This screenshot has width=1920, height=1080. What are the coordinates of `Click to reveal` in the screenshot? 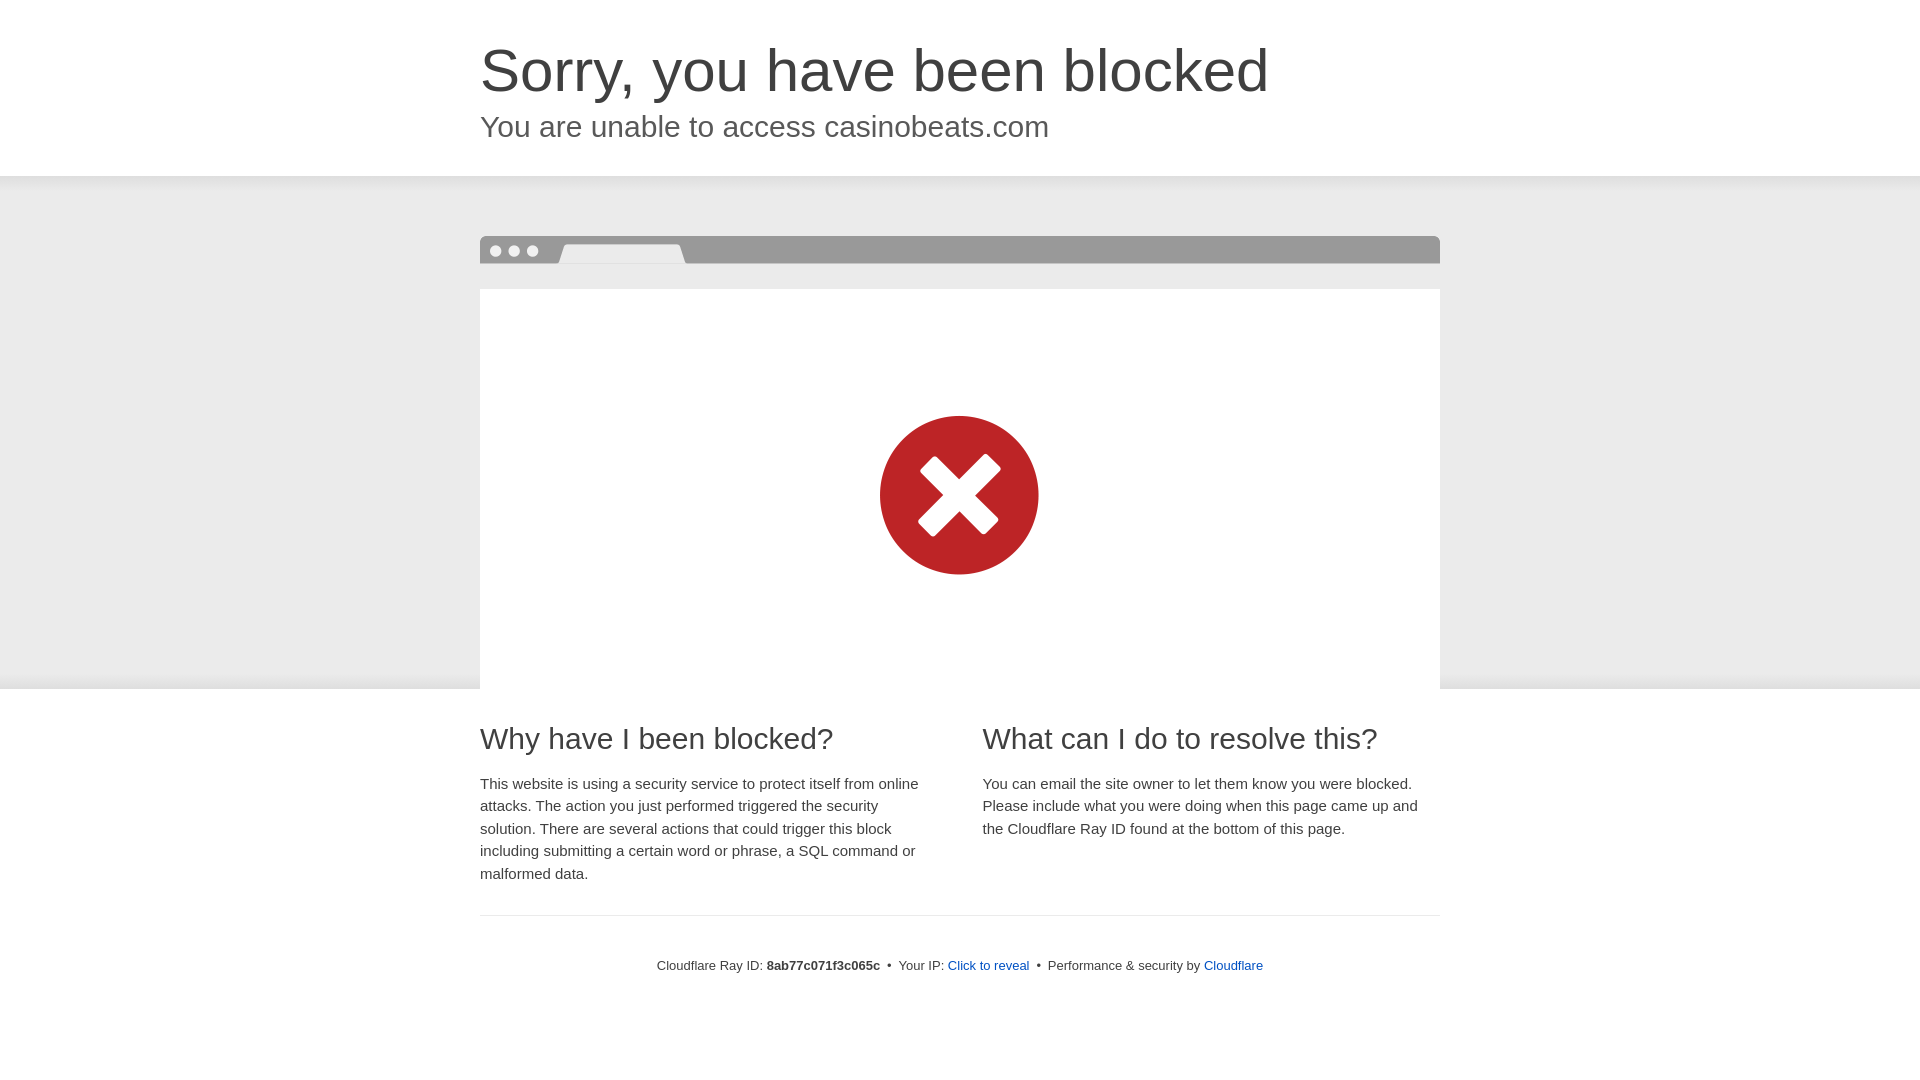 It's located at (988, 966).